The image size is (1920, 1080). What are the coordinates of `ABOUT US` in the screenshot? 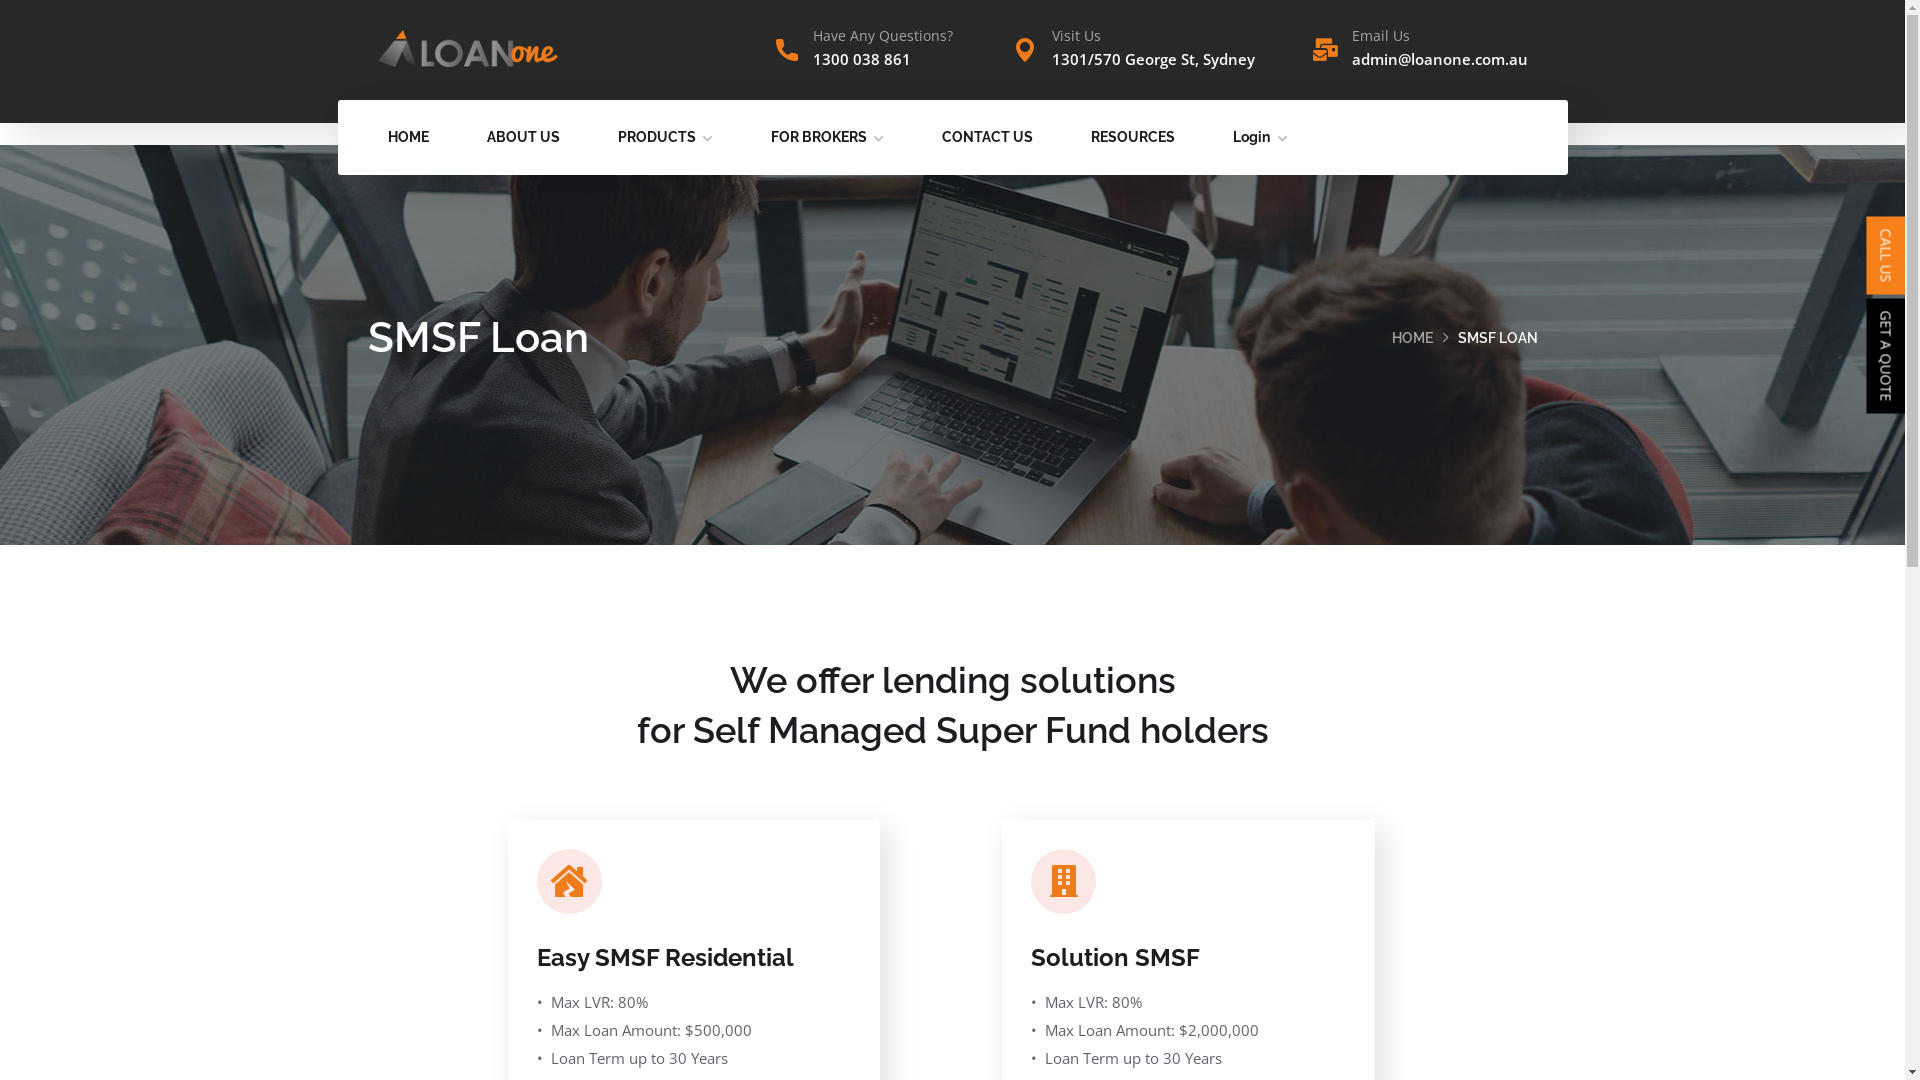 It's located at (522, 138).